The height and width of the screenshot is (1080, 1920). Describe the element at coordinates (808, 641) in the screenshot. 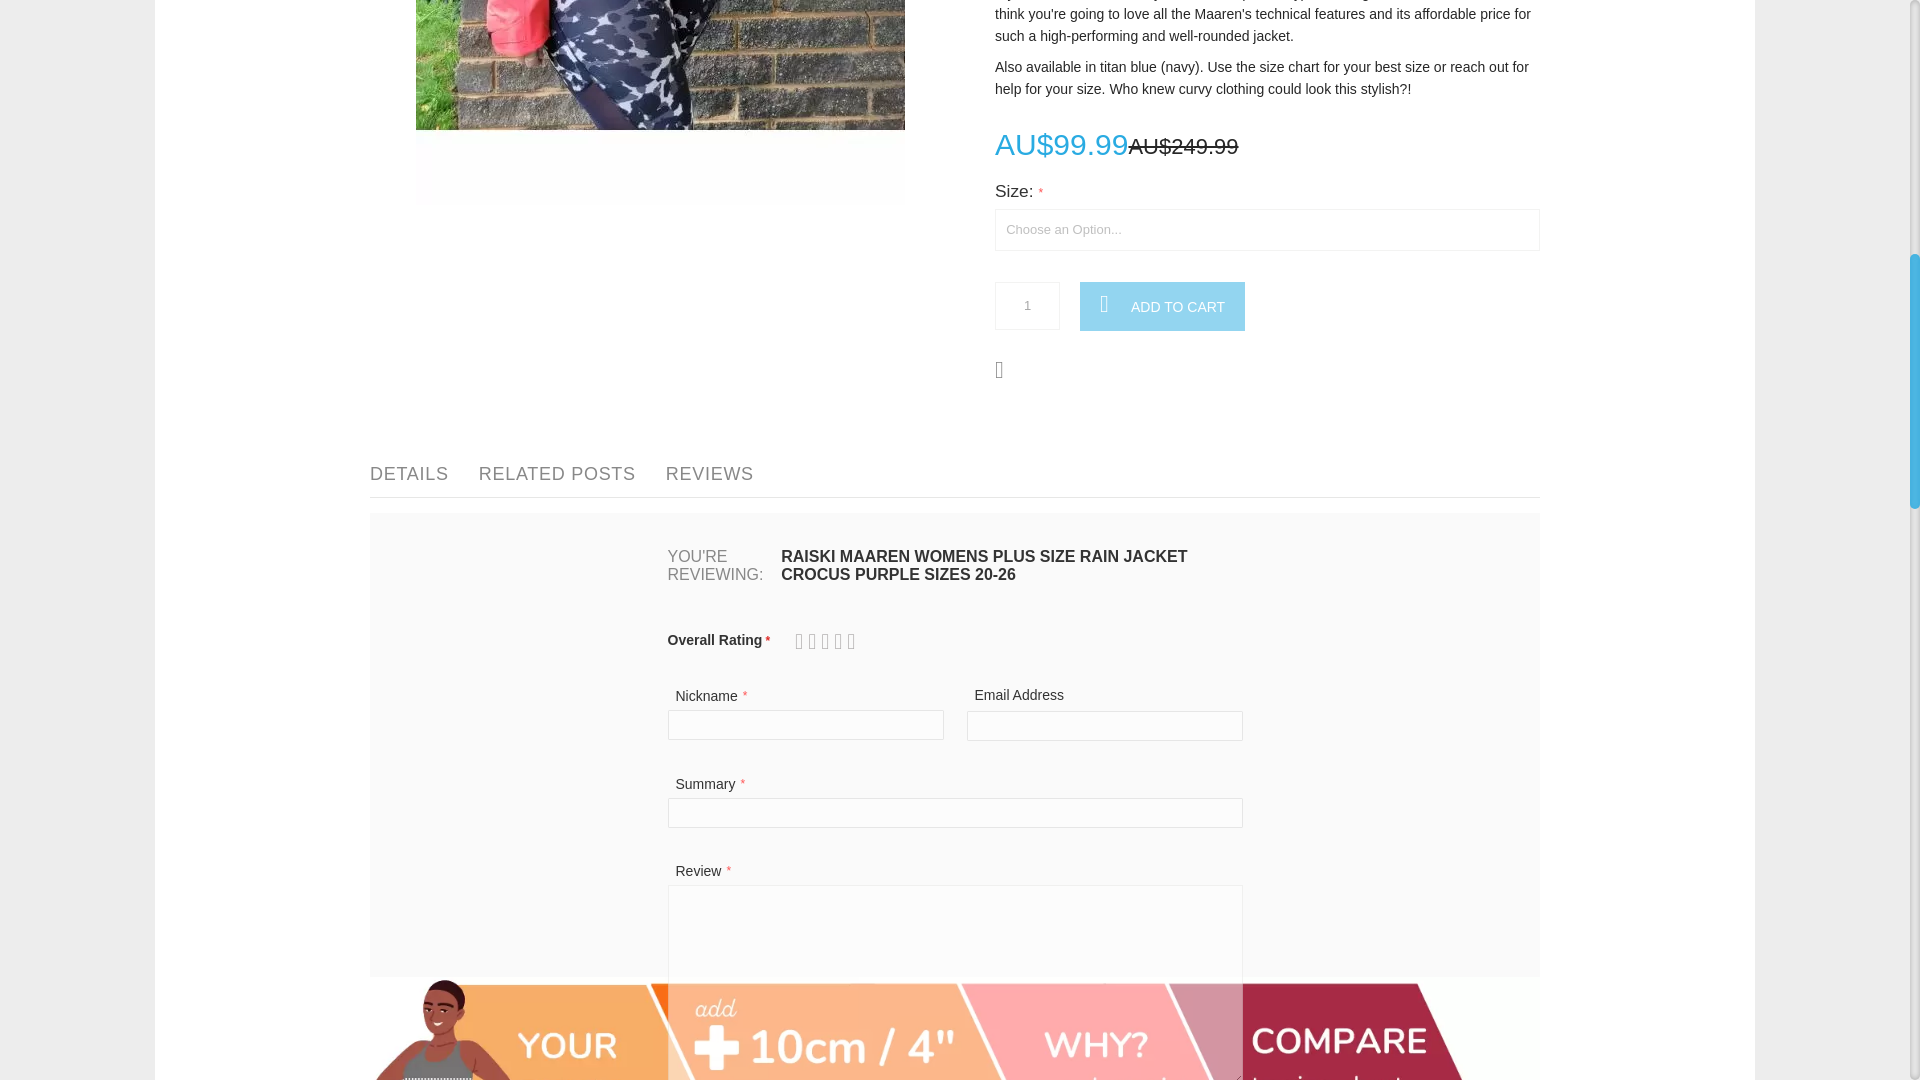

I see `2 stars` at that location.